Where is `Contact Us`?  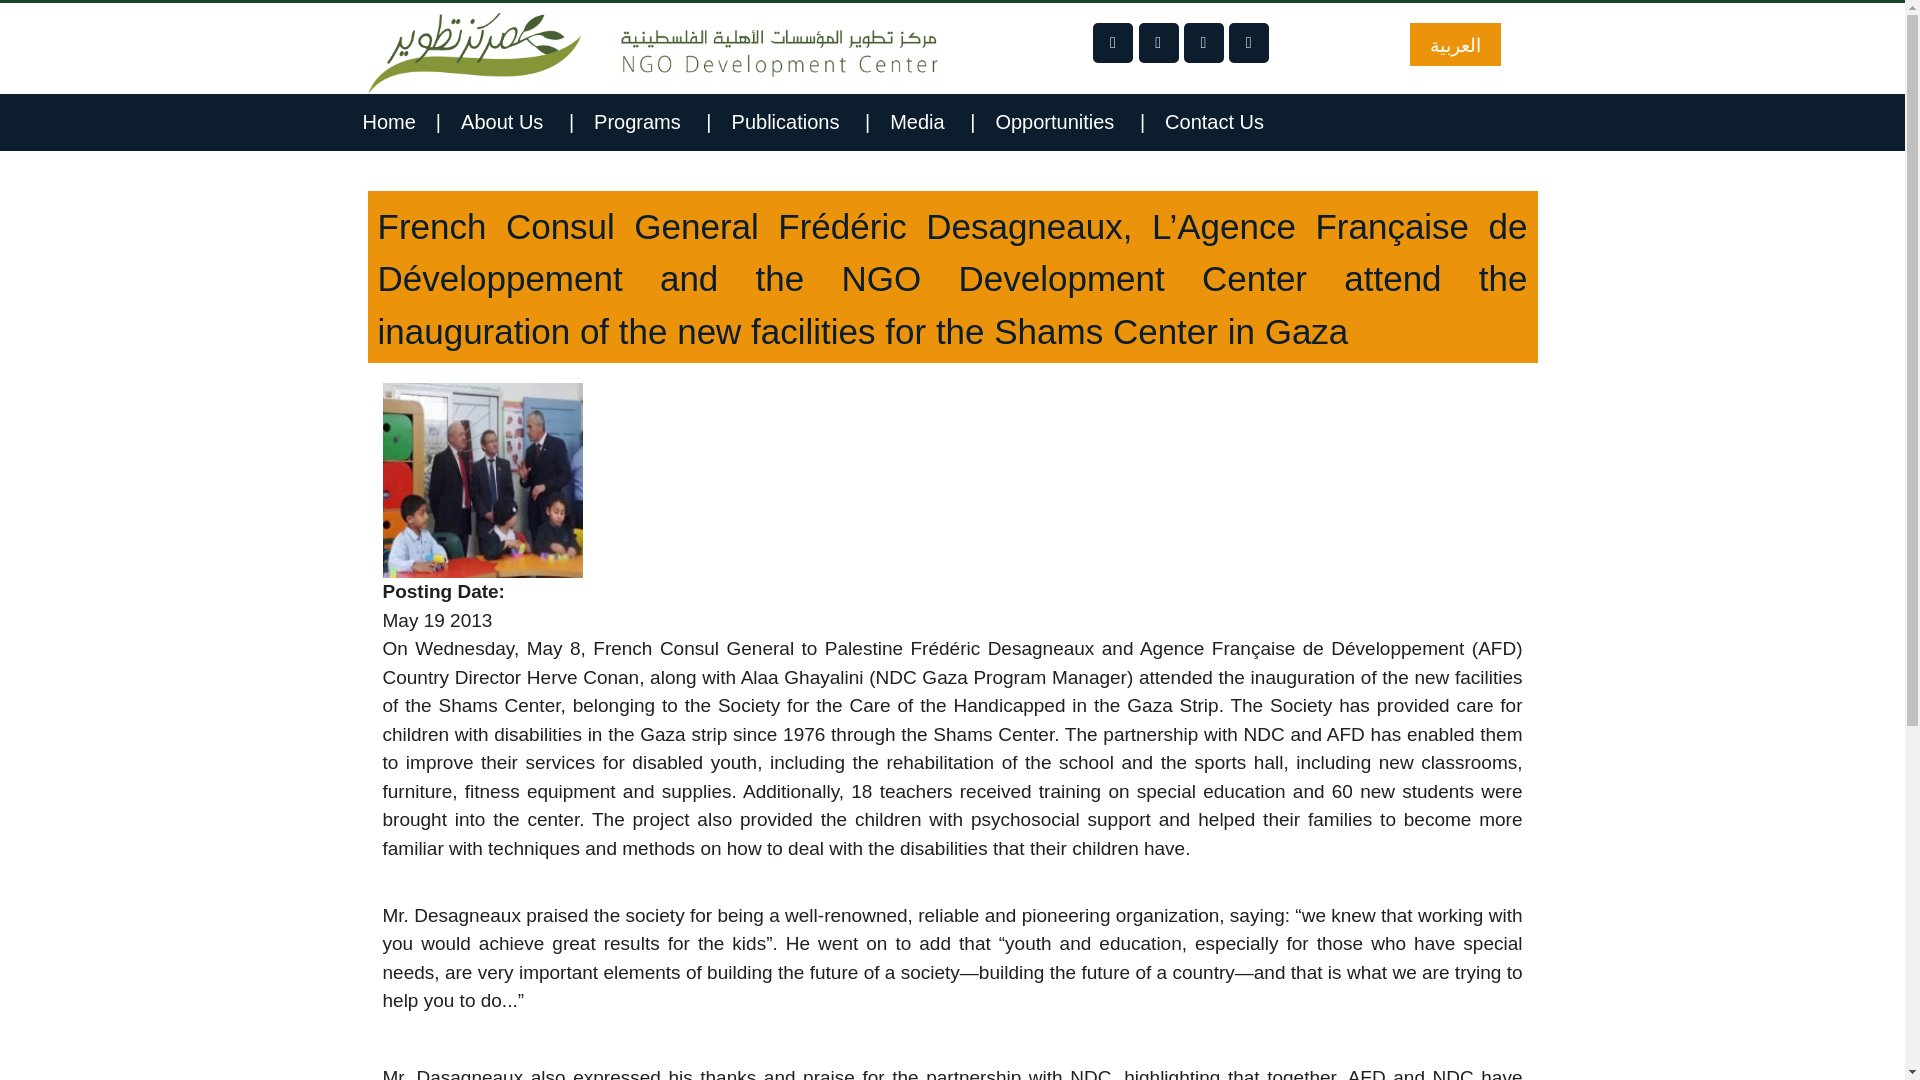 Contact Us is located at coordinates (1224, 122).